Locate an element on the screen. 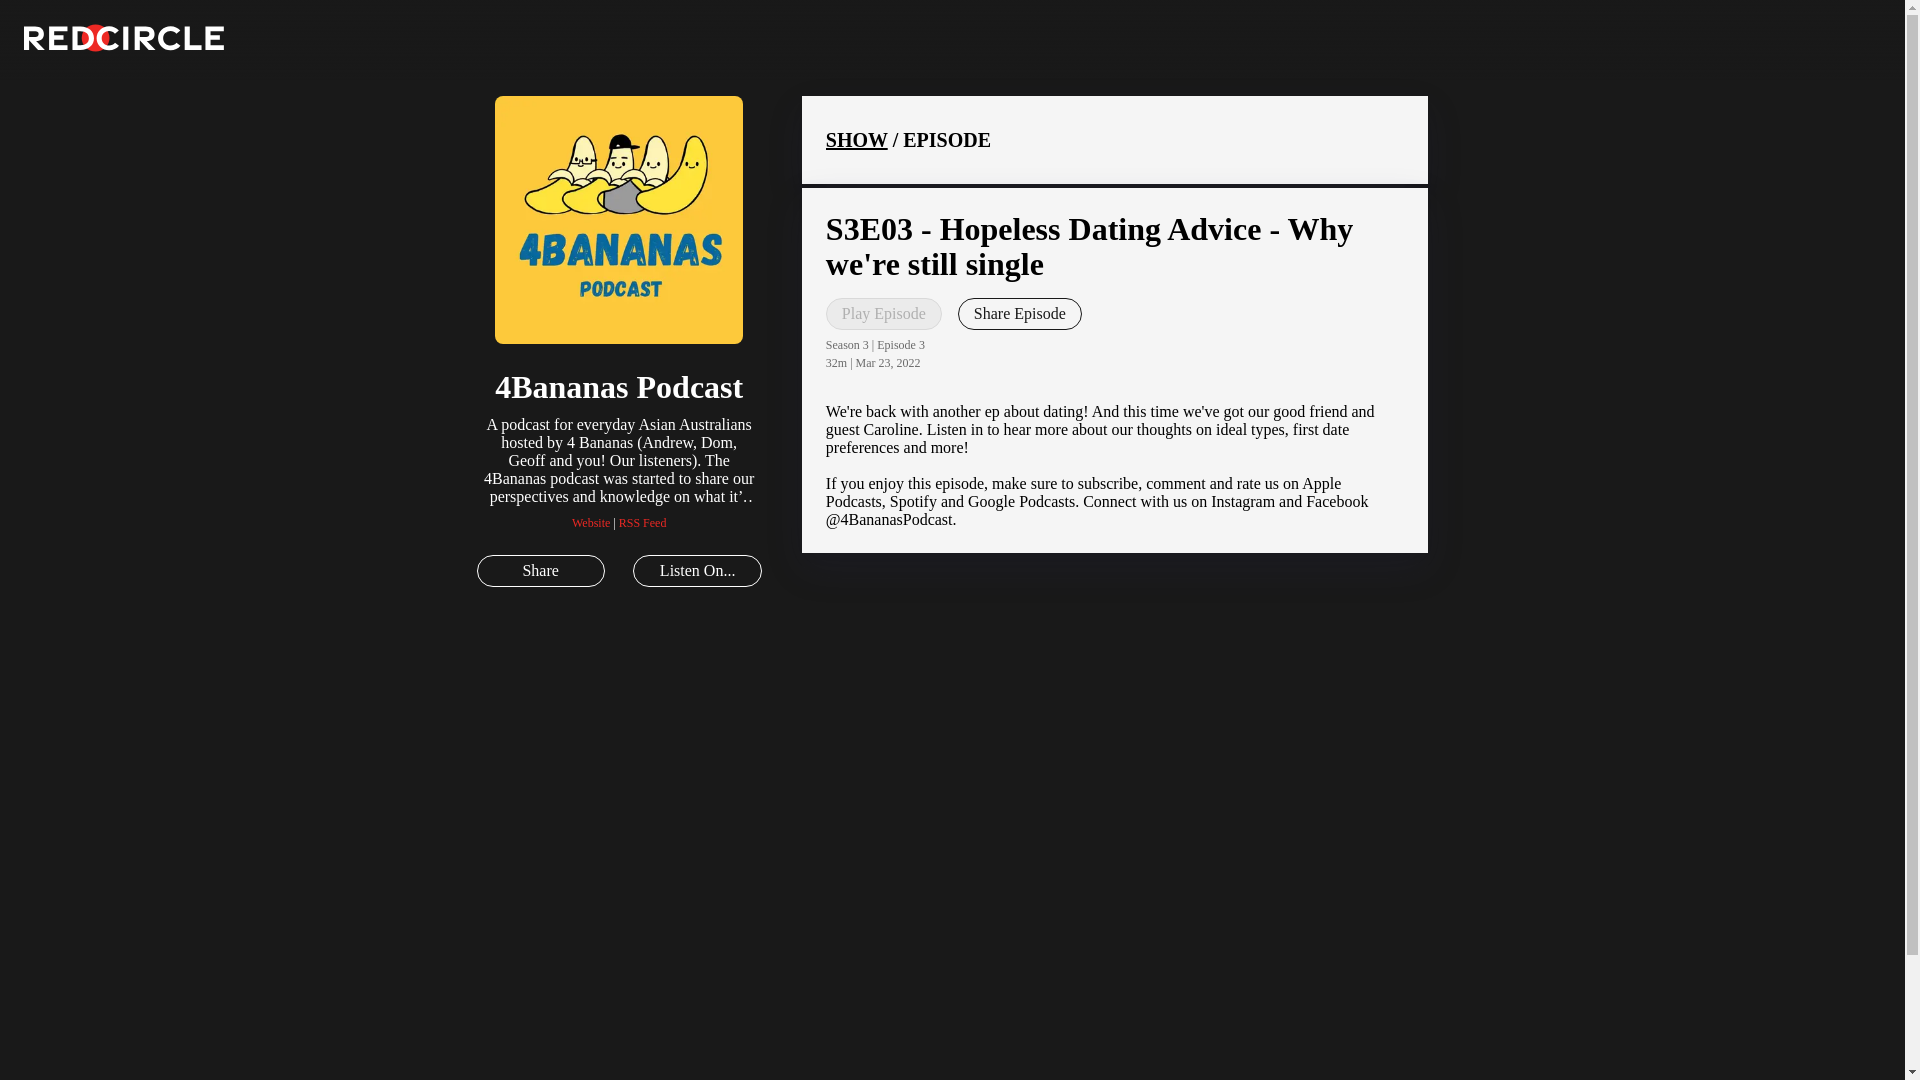  Play Episode is located at coordinates (884, 314).